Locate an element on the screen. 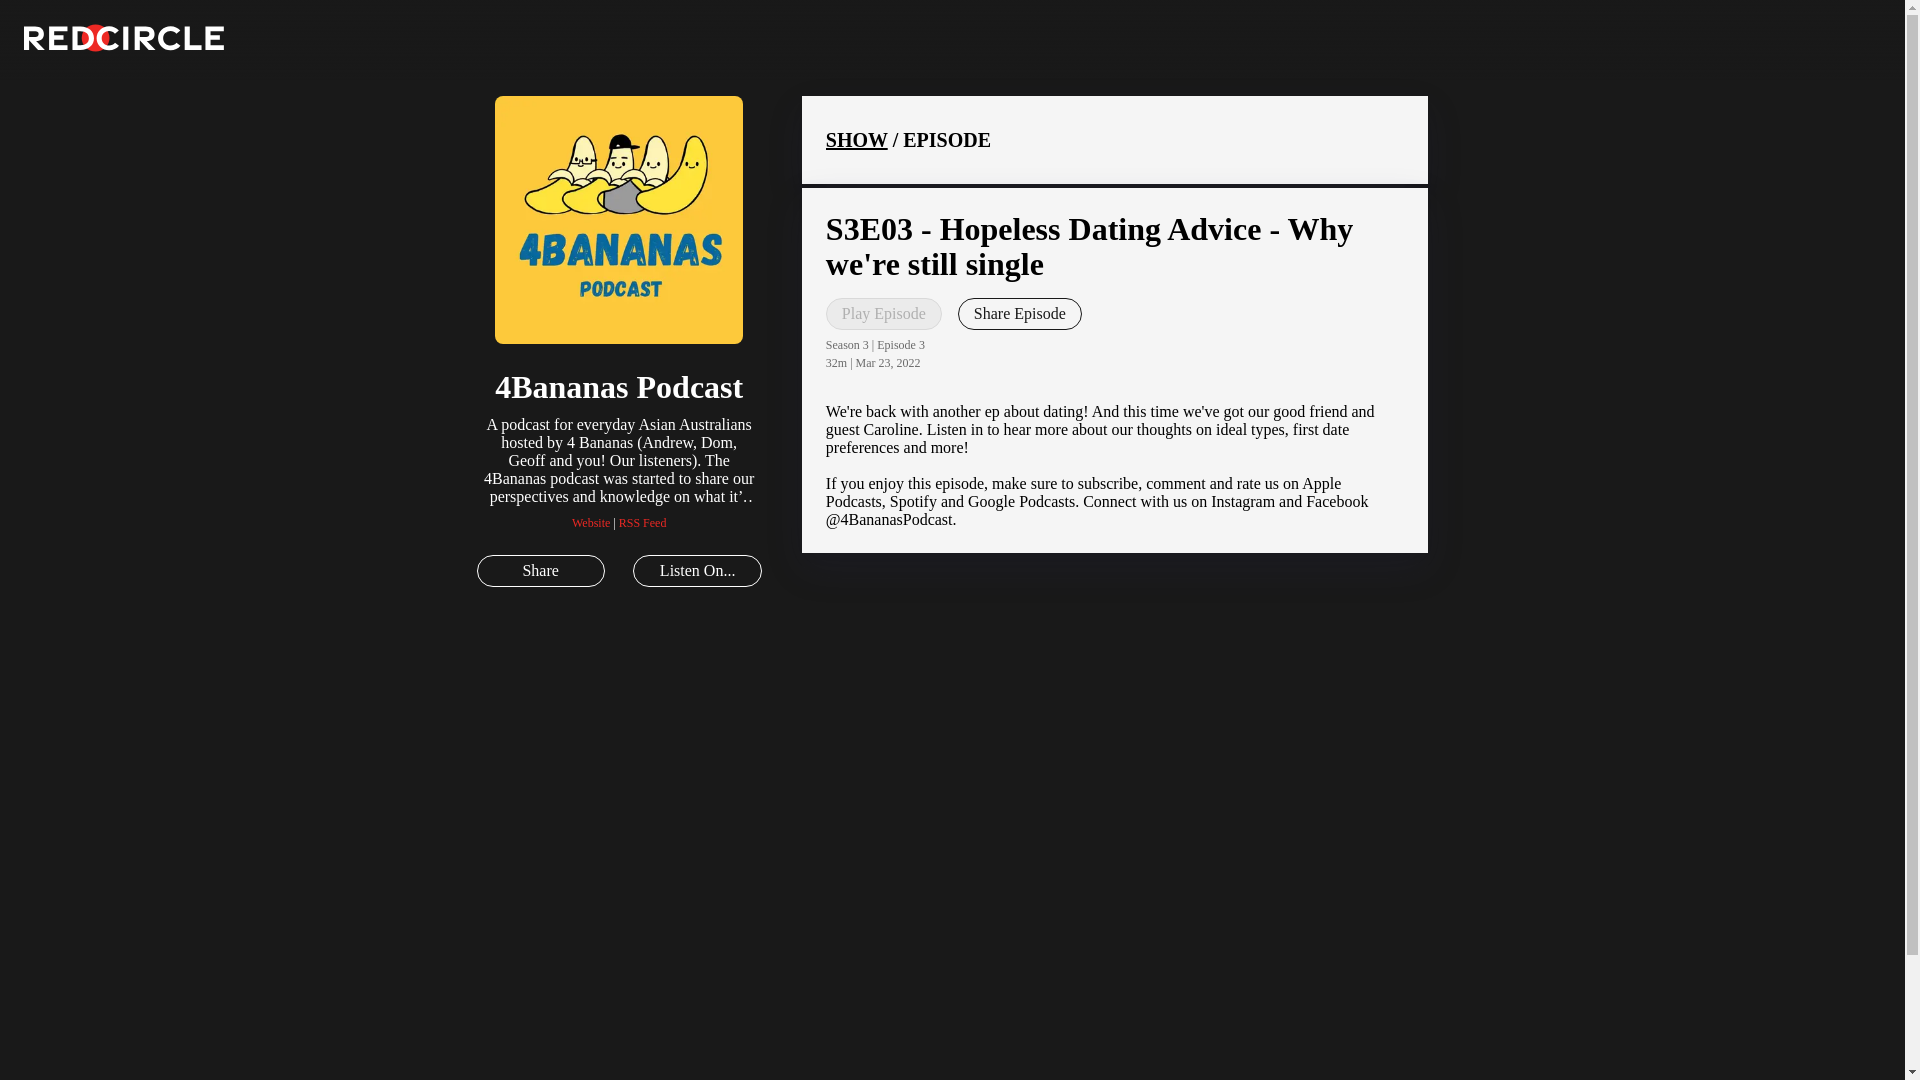  Play Episode is located at coordinates (884, 314).